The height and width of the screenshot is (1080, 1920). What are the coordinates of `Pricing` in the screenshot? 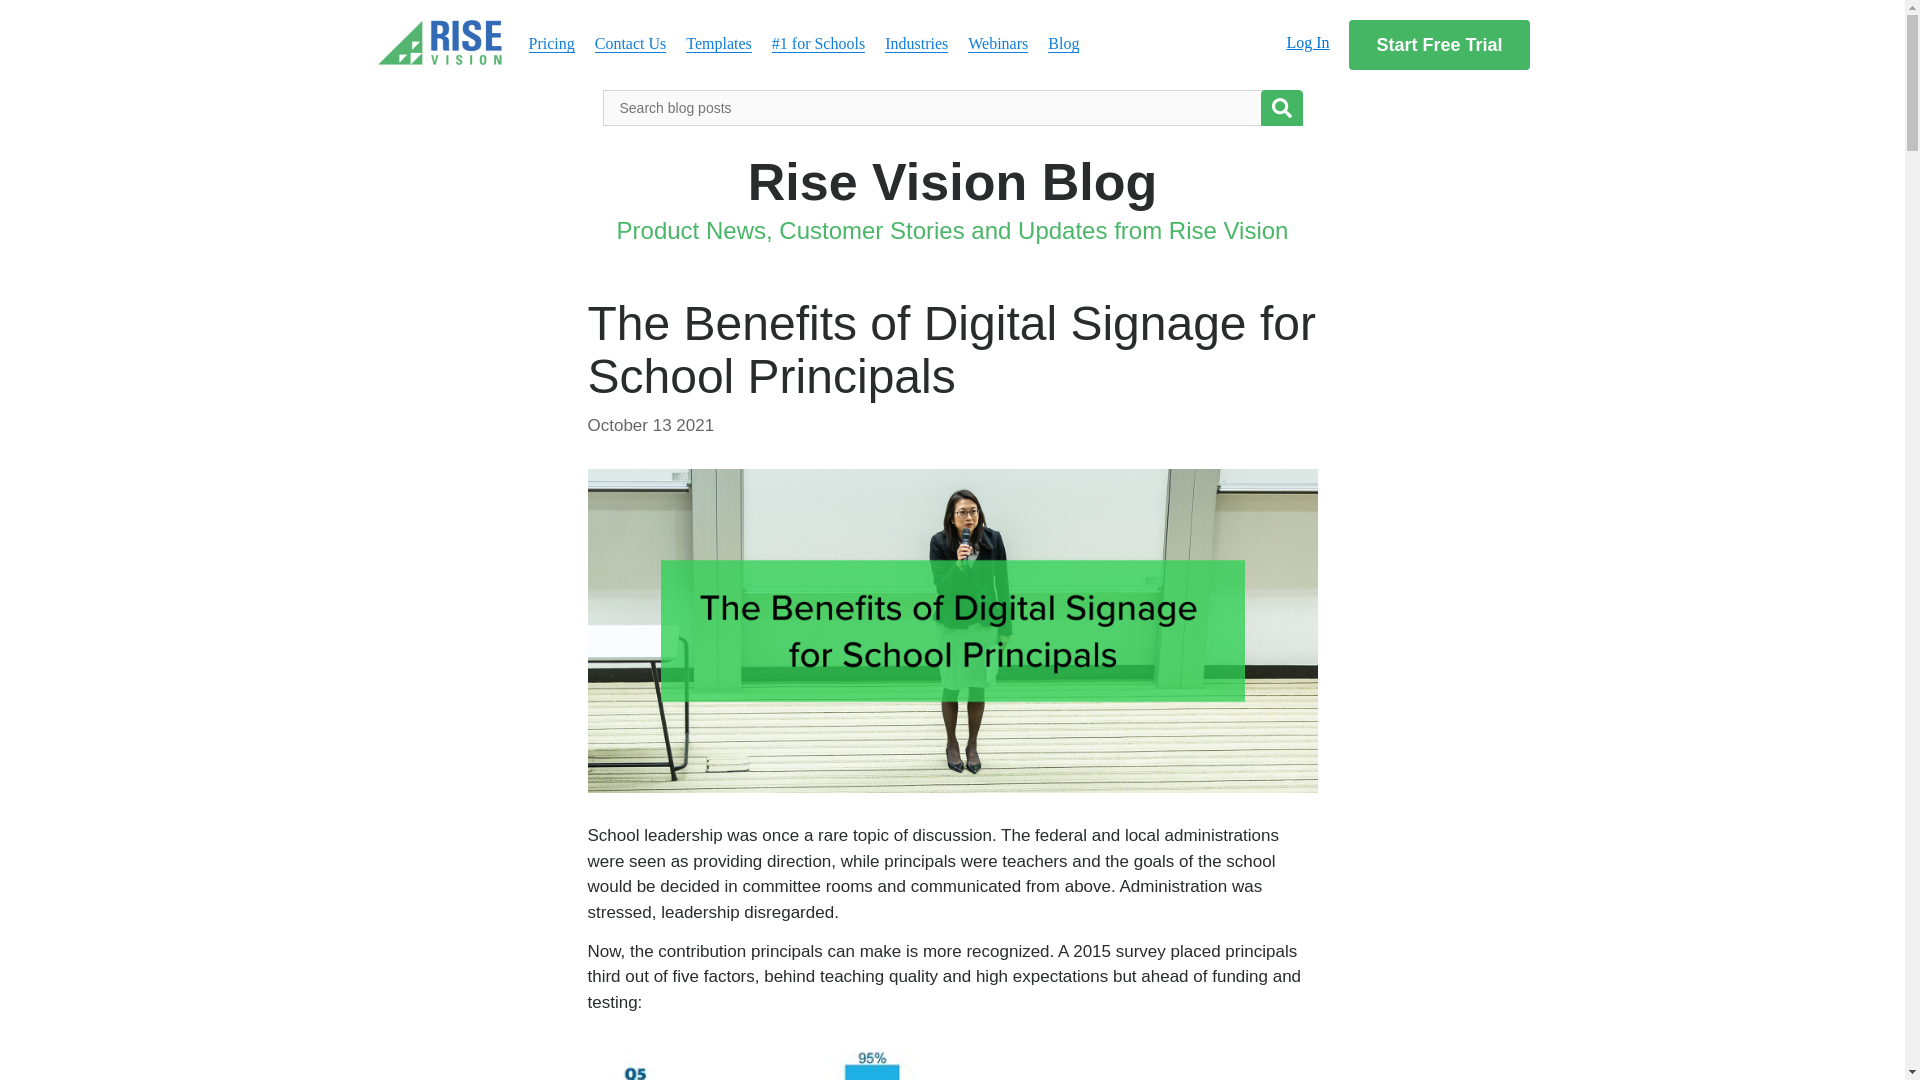 It's located at (551, 43).